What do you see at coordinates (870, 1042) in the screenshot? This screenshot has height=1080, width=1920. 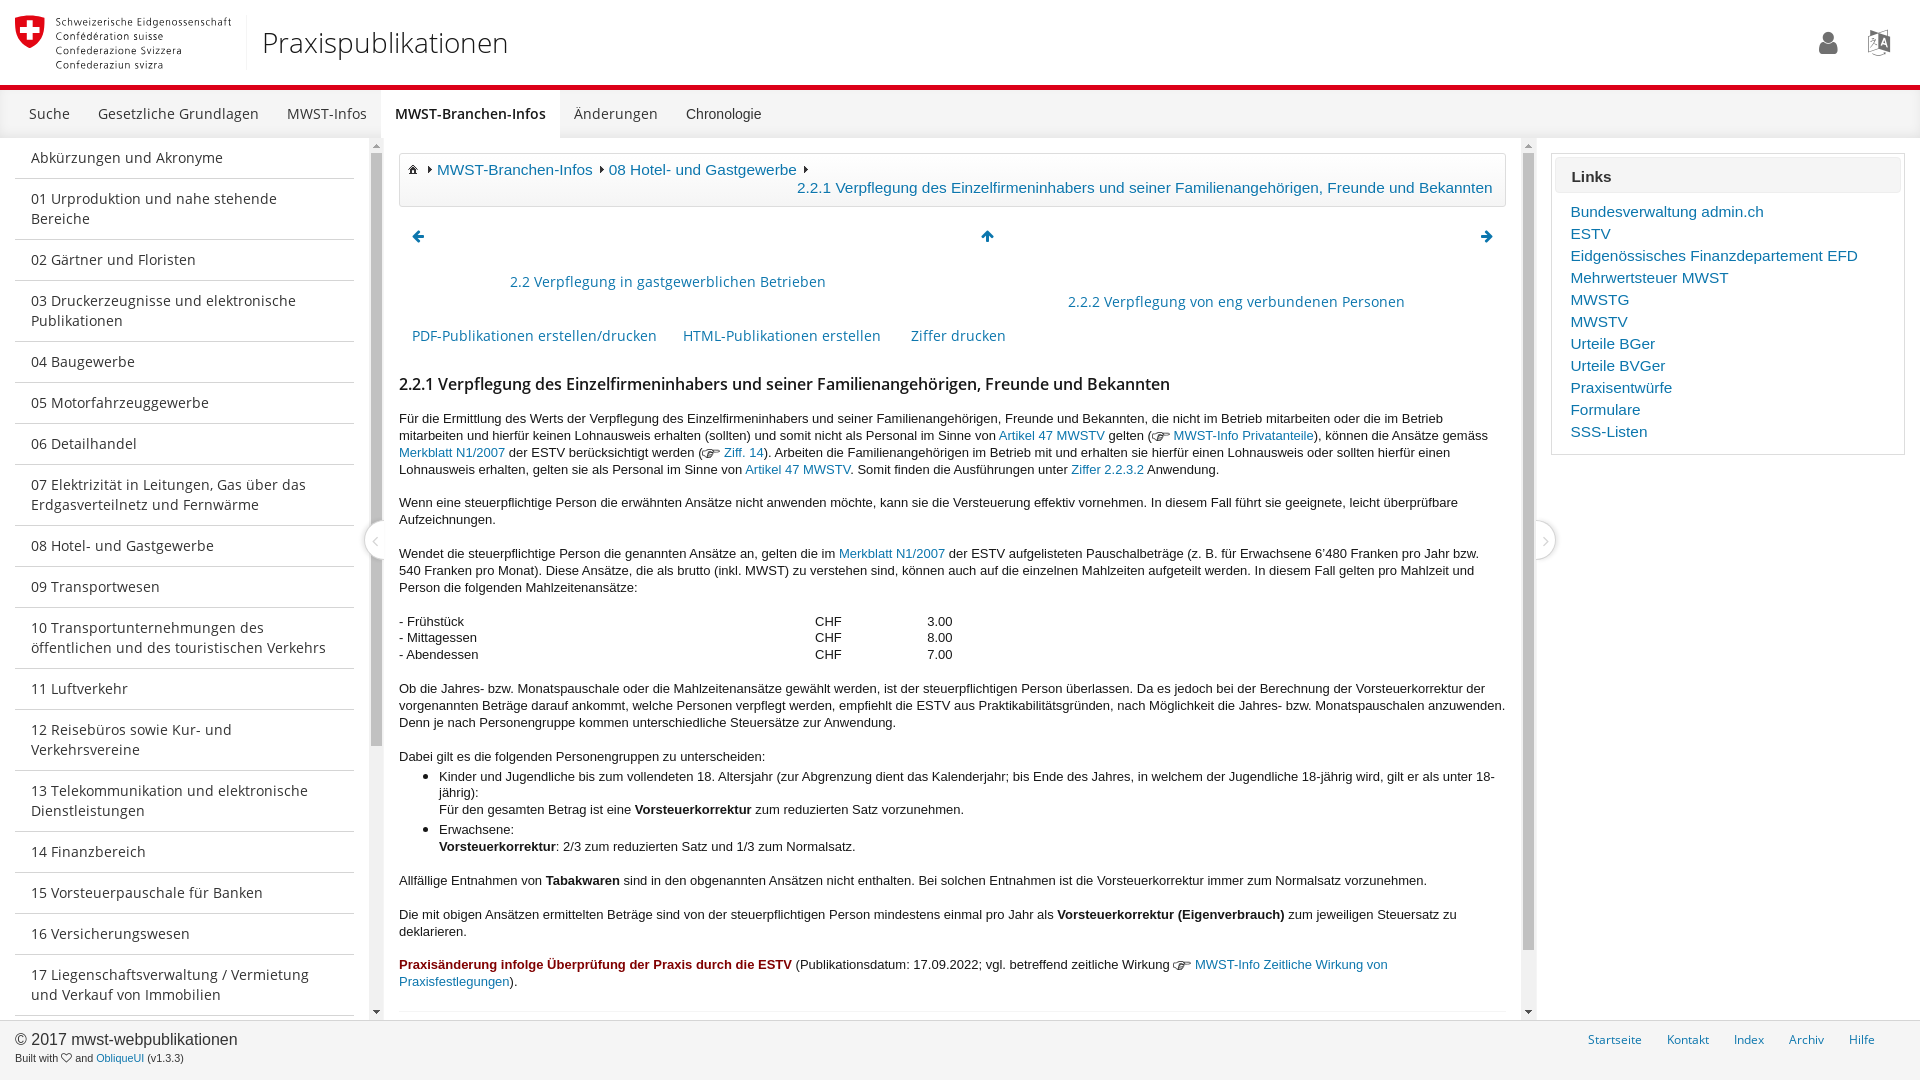 I see `Historie der Ziffer anzeigen` at bounding box center [870, 1042].